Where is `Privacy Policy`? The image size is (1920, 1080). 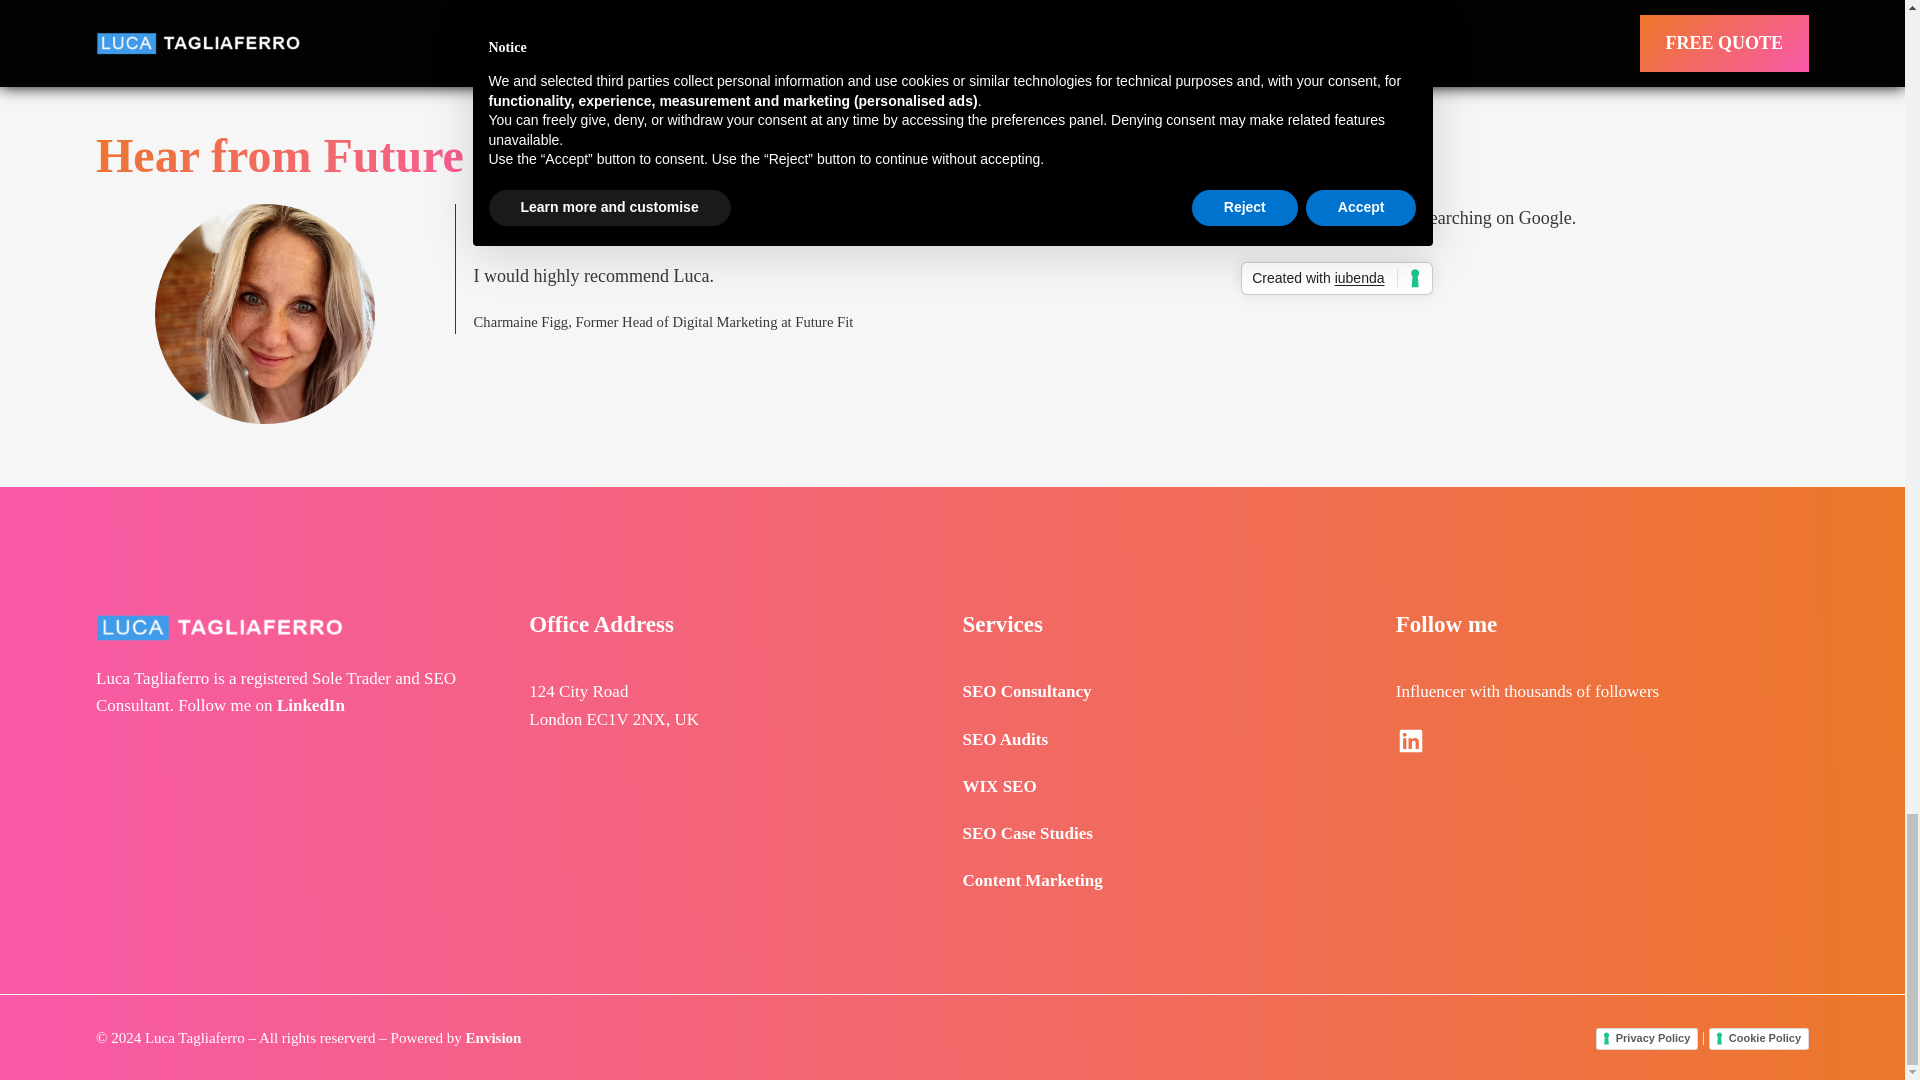 Privacy Policy is located at coordinates (1647, 1038).